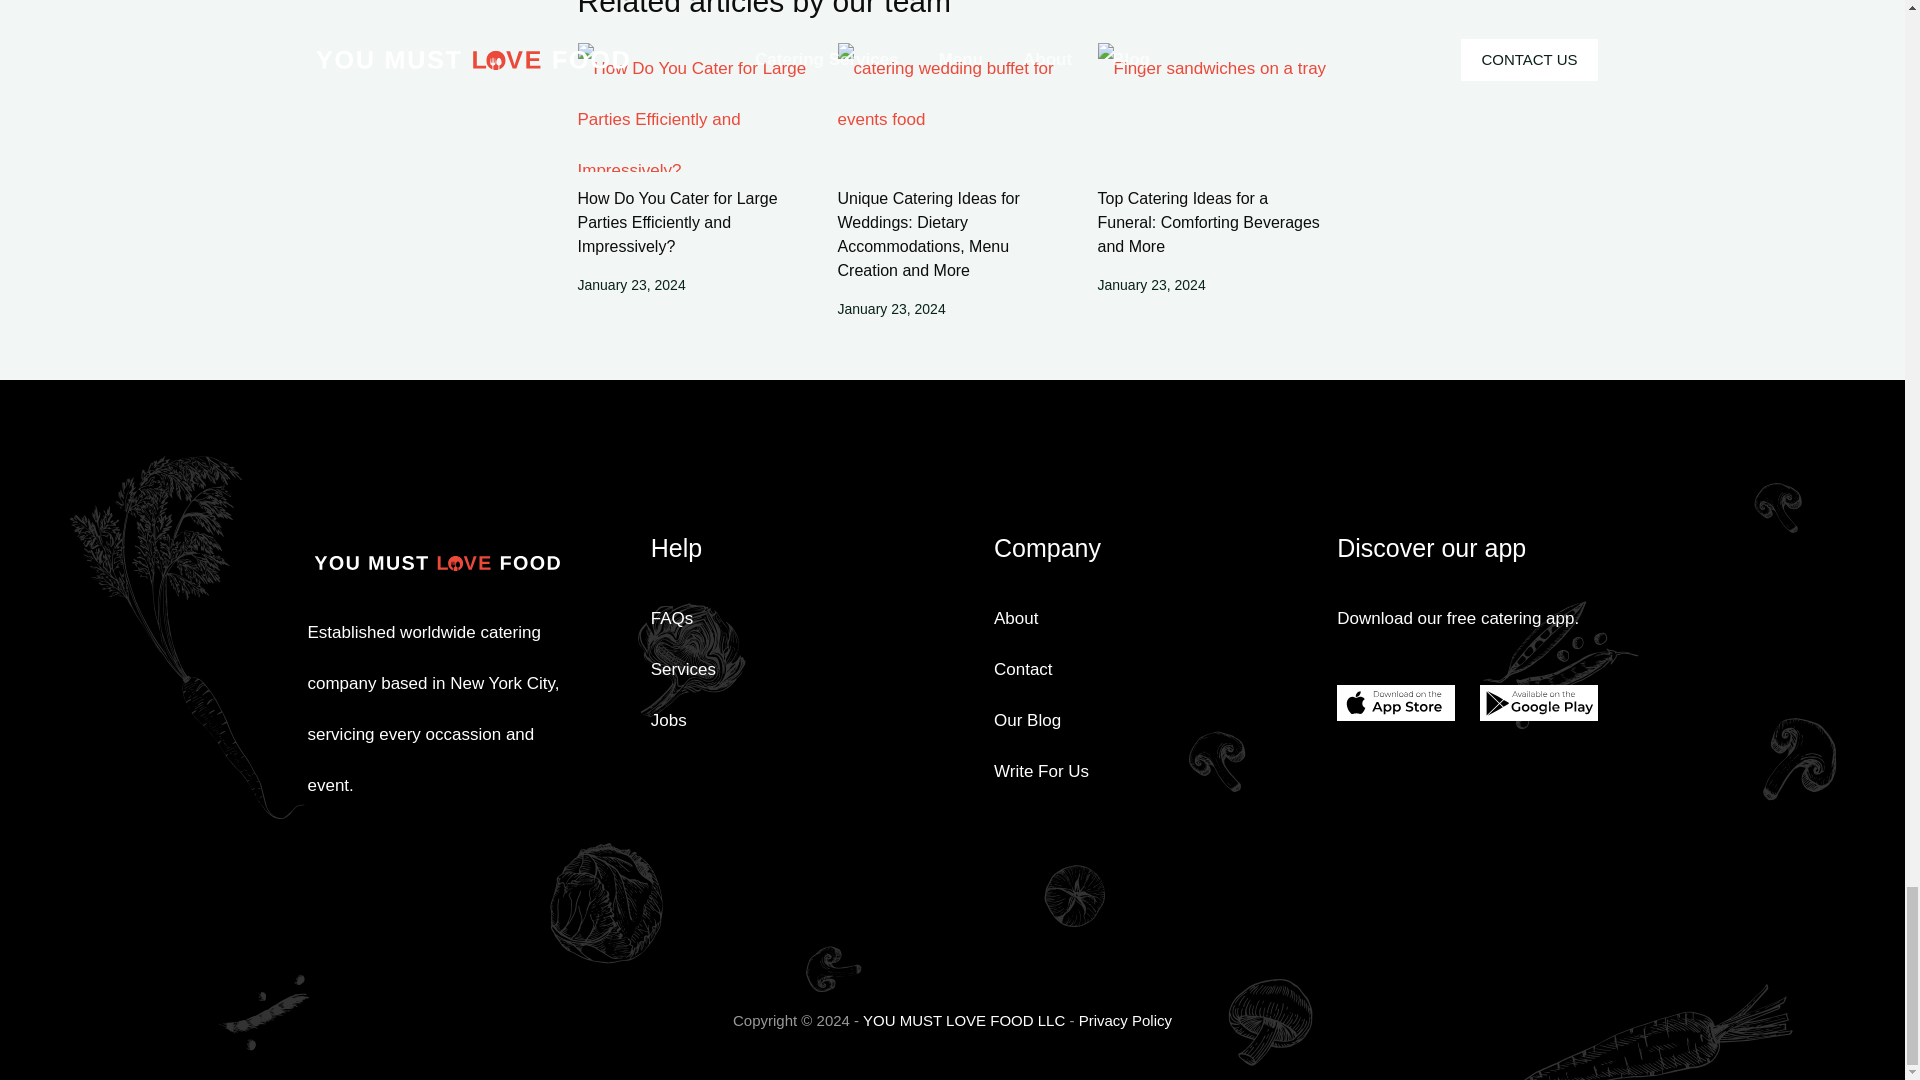 The image size is (1920, 1080). What do you see at coordinates (672, 618) in the screenshot?
I see `FAQs` at bounding box center [672, 618].